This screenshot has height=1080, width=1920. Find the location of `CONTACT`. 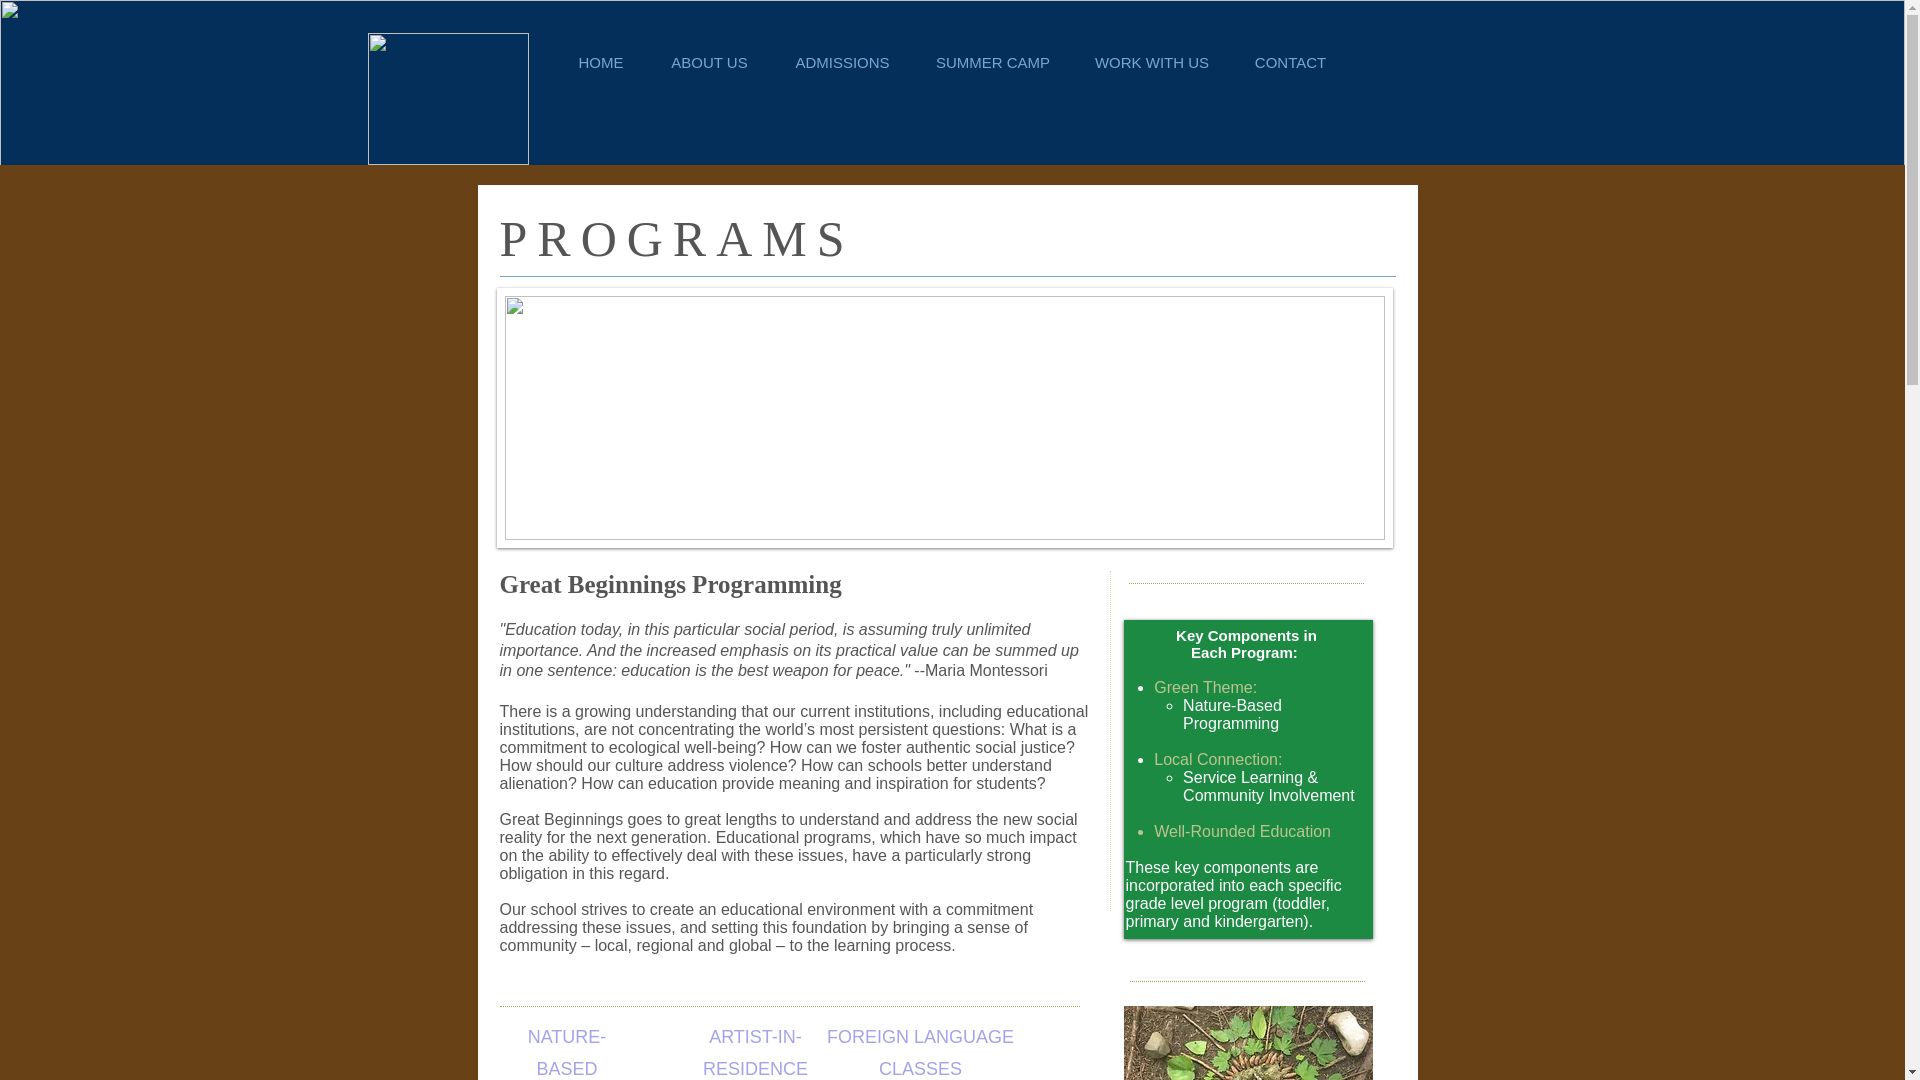

CONTACT is located at coordinates (1290, 63).